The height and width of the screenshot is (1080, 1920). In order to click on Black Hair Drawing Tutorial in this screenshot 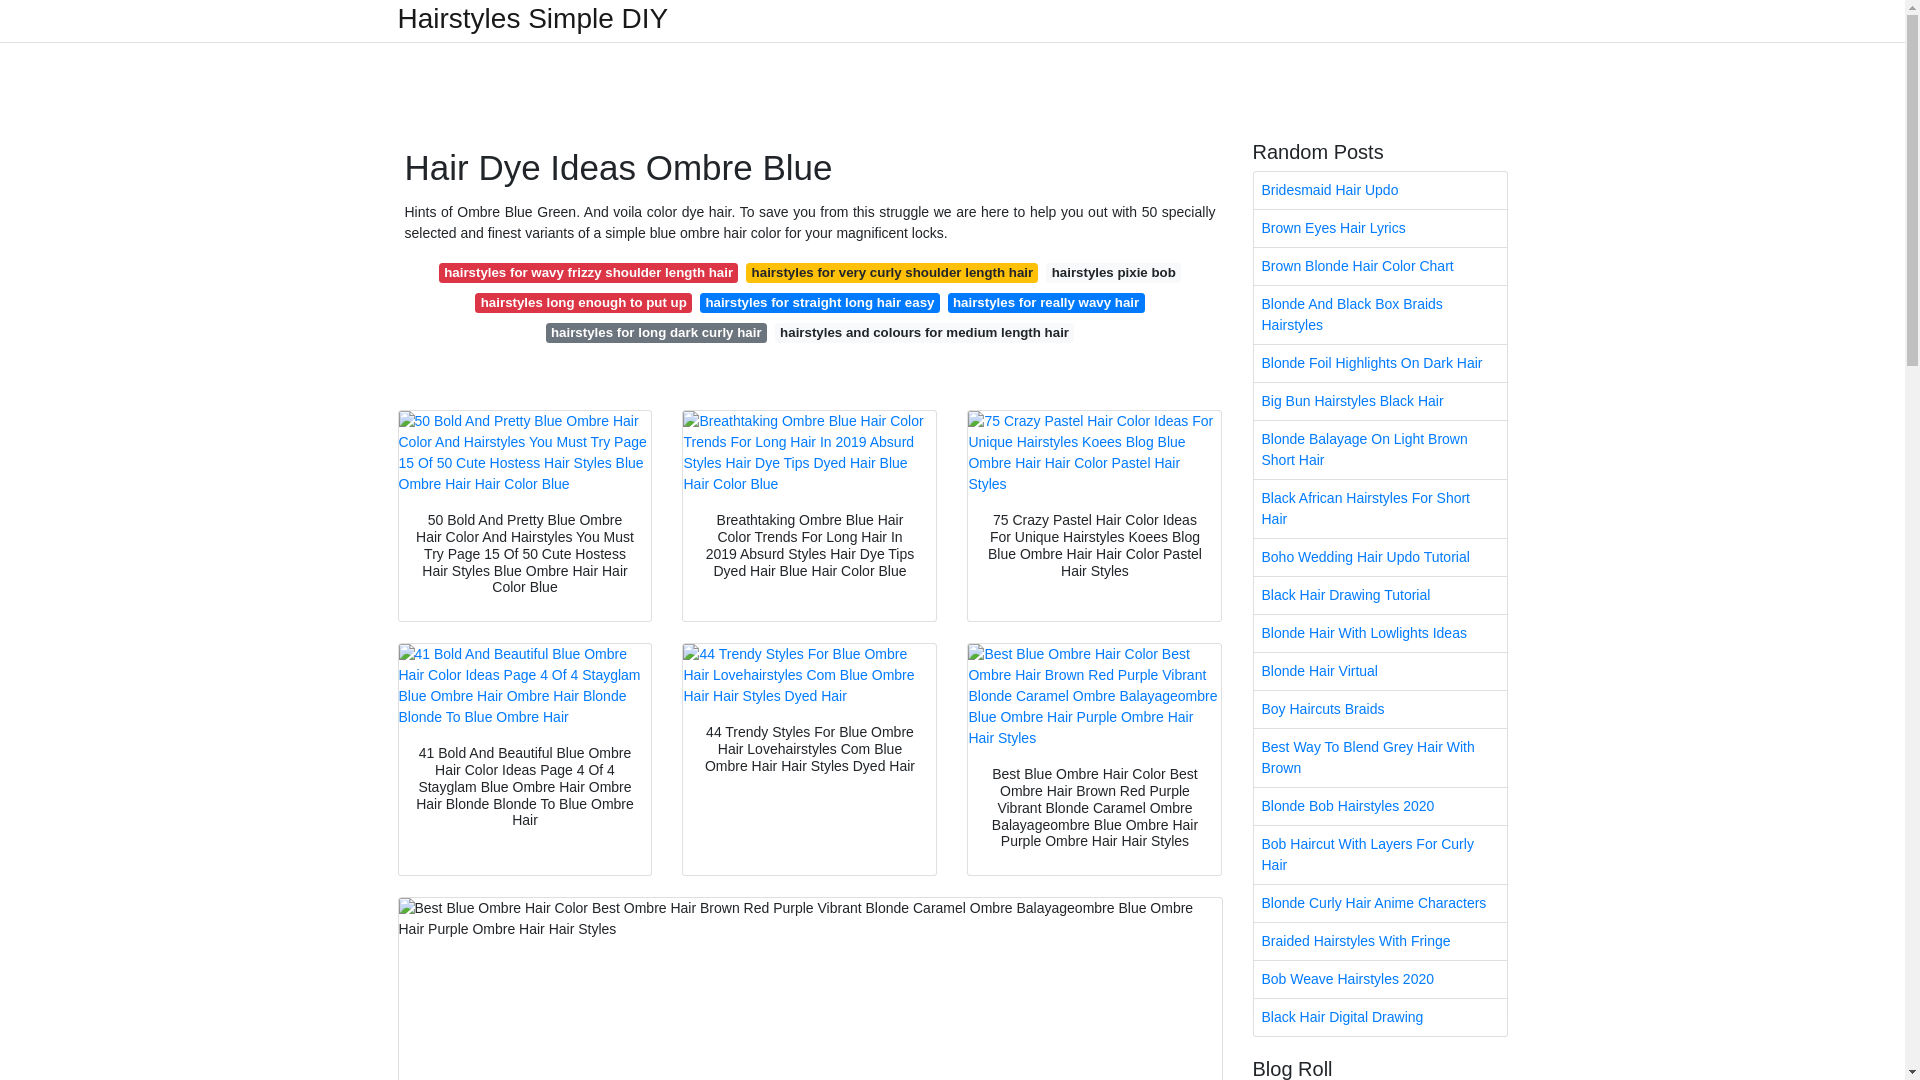, I will do `click(1380, 595)`.